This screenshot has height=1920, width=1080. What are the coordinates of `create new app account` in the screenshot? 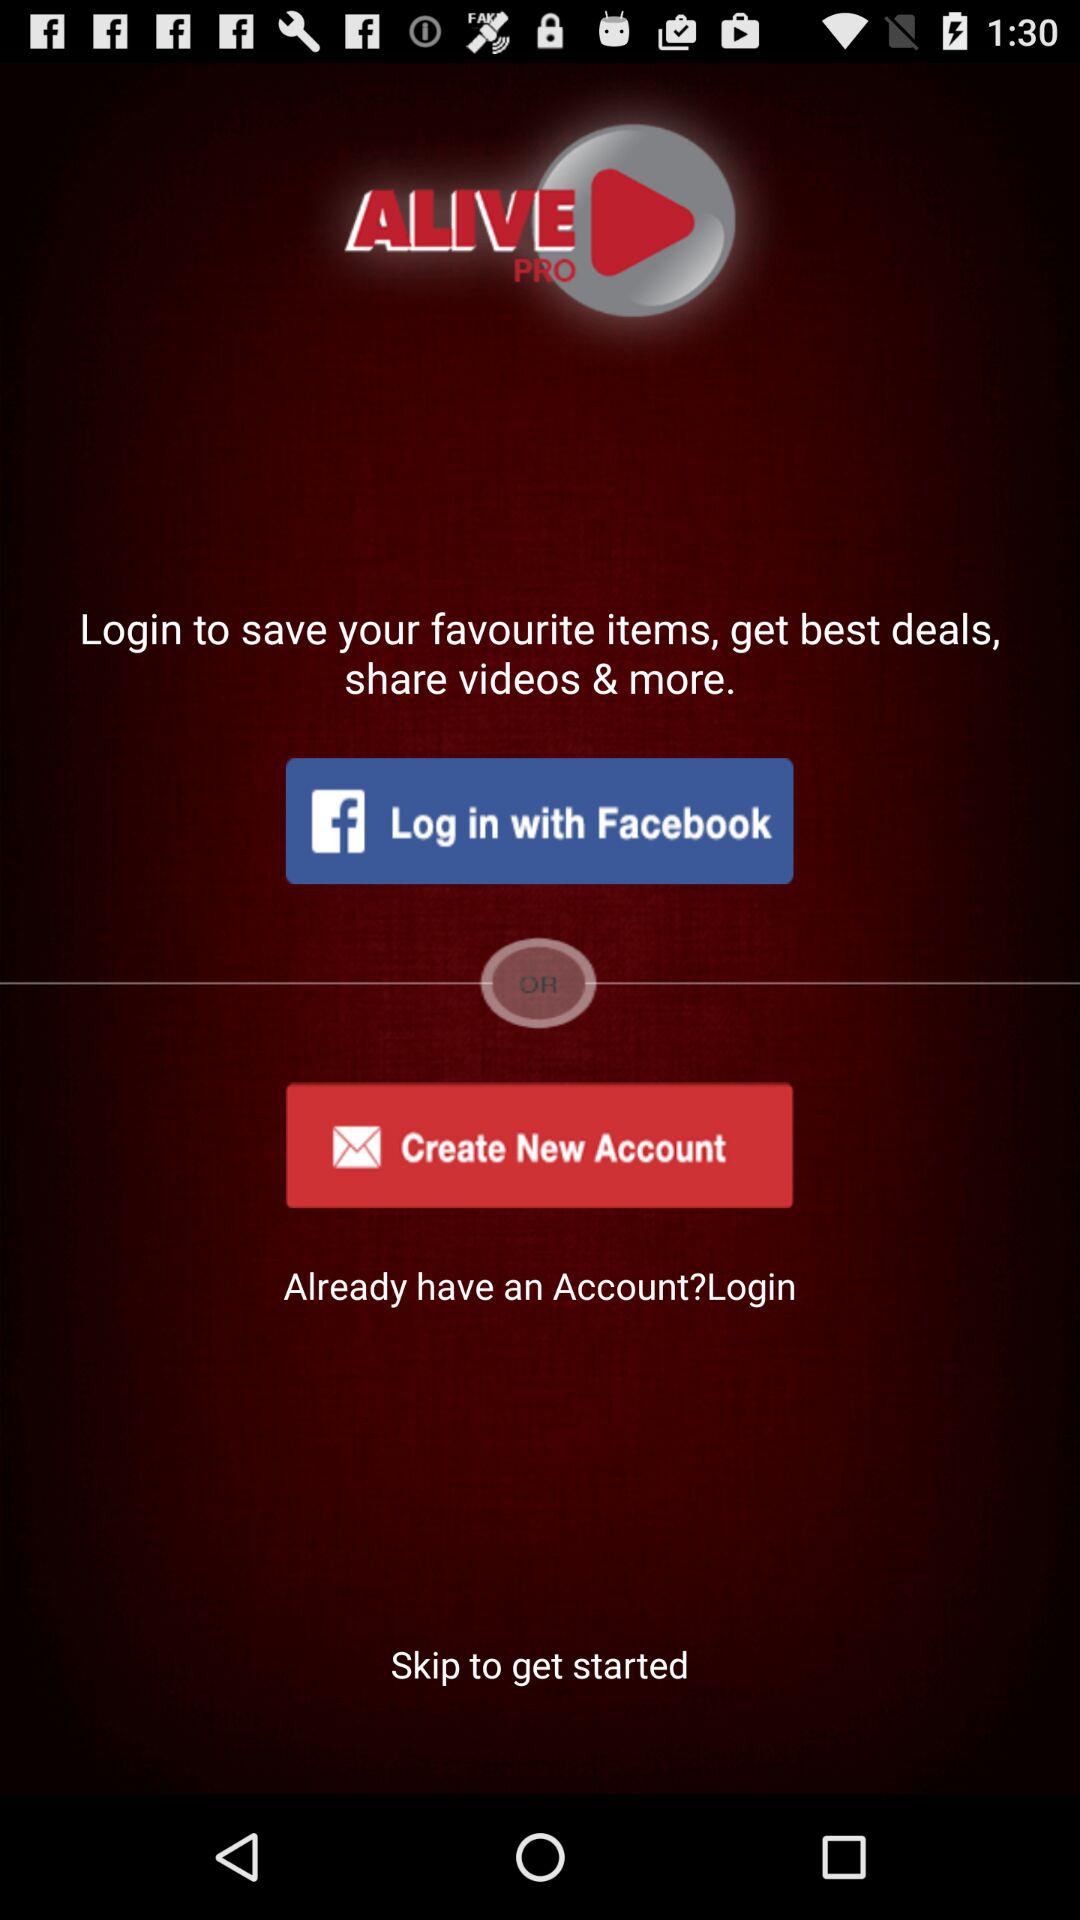 It's located at (539, 1145).